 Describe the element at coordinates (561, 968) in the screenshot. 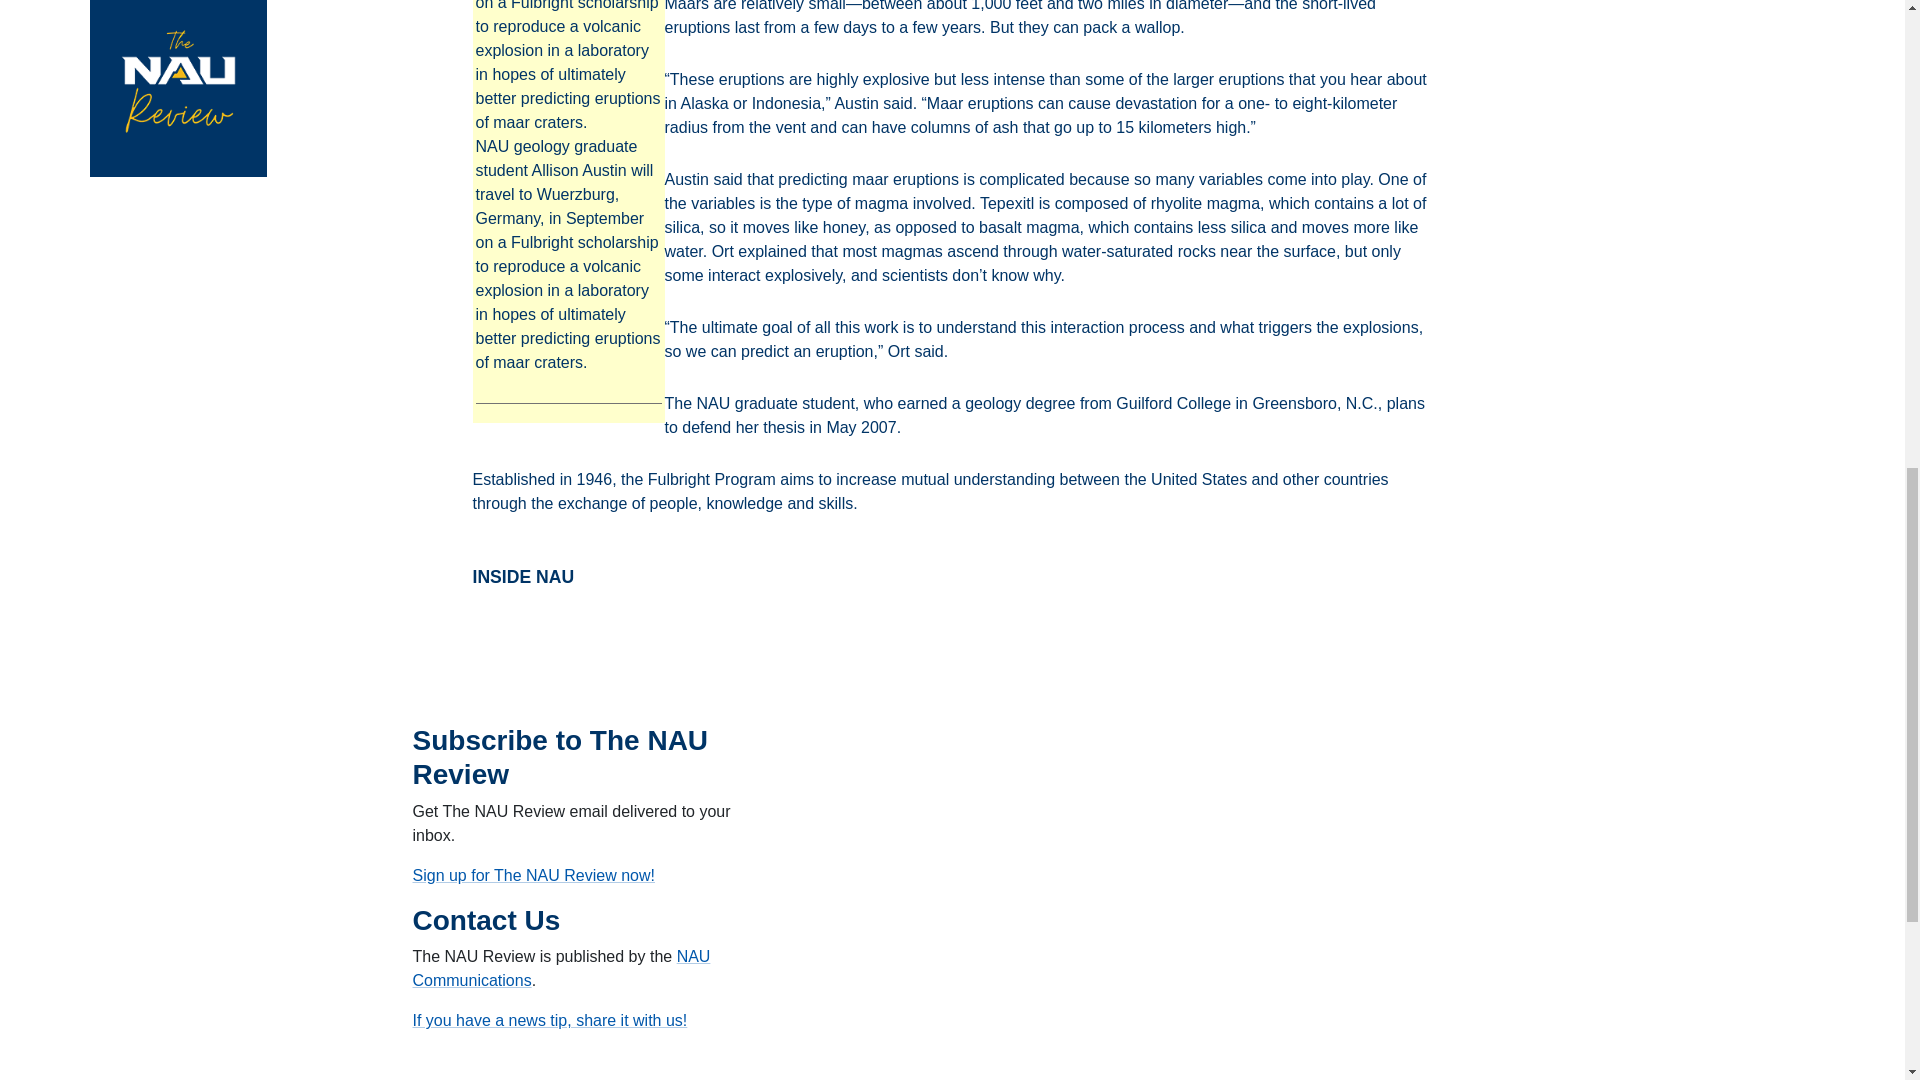

I see `NAU Communications` at that location.